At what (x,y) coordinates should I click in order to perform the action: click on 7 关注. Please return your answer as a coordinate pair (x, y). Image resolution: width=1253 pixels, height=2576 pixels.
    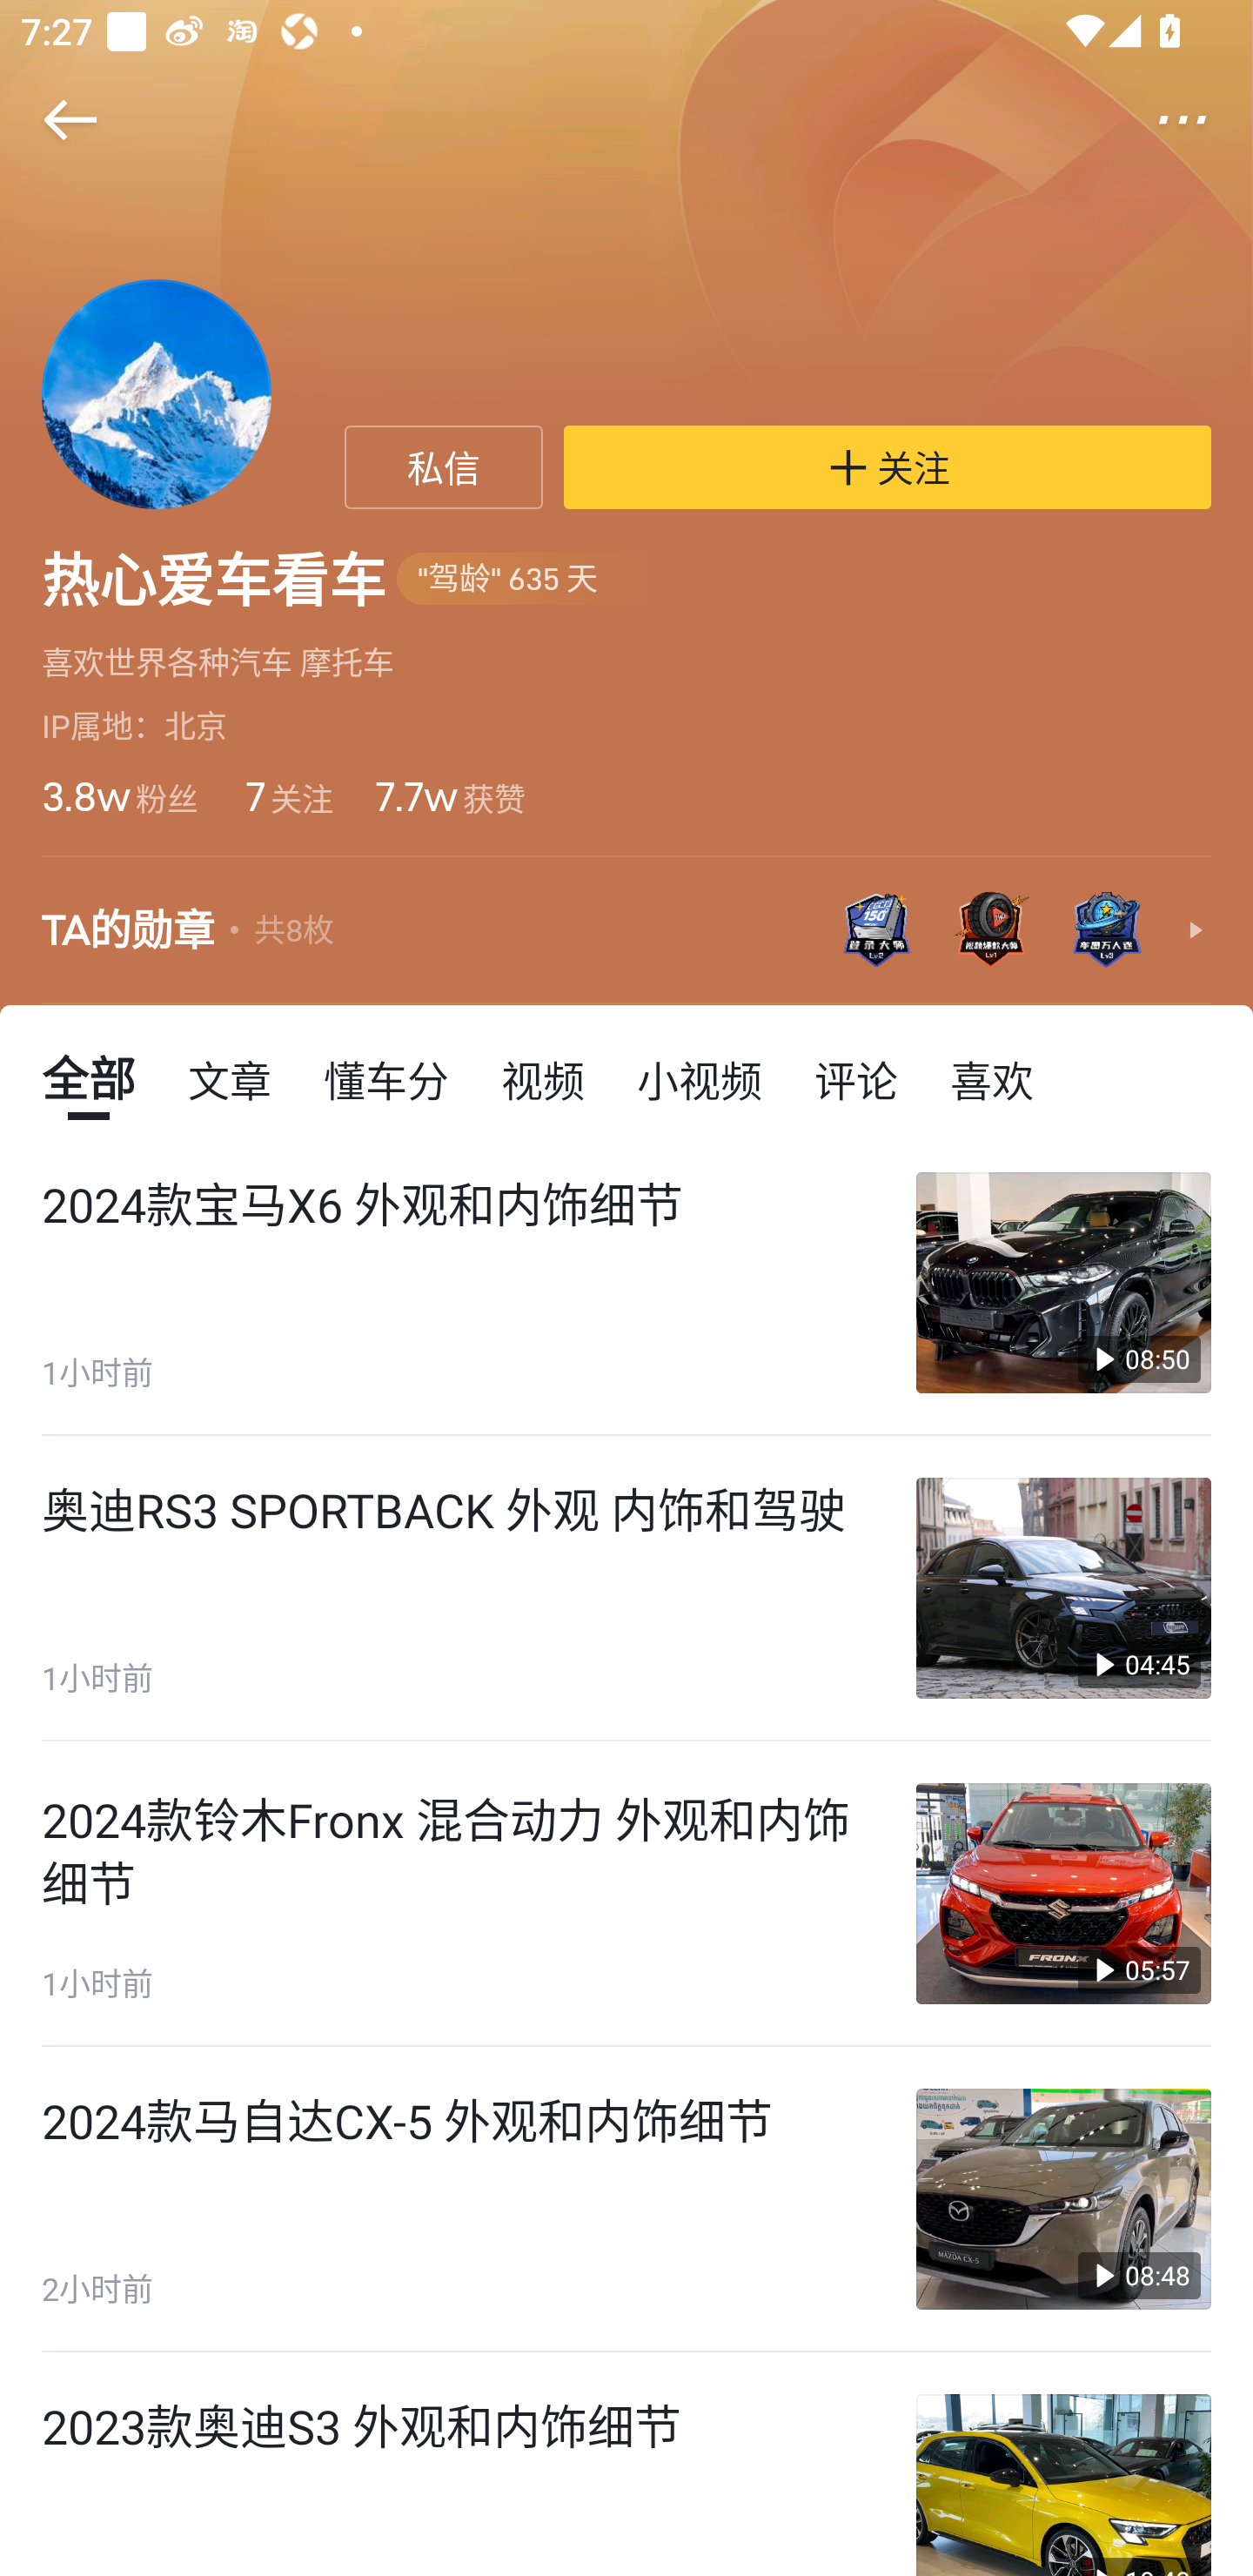
    Looking at the image, I should click on (287, 795).